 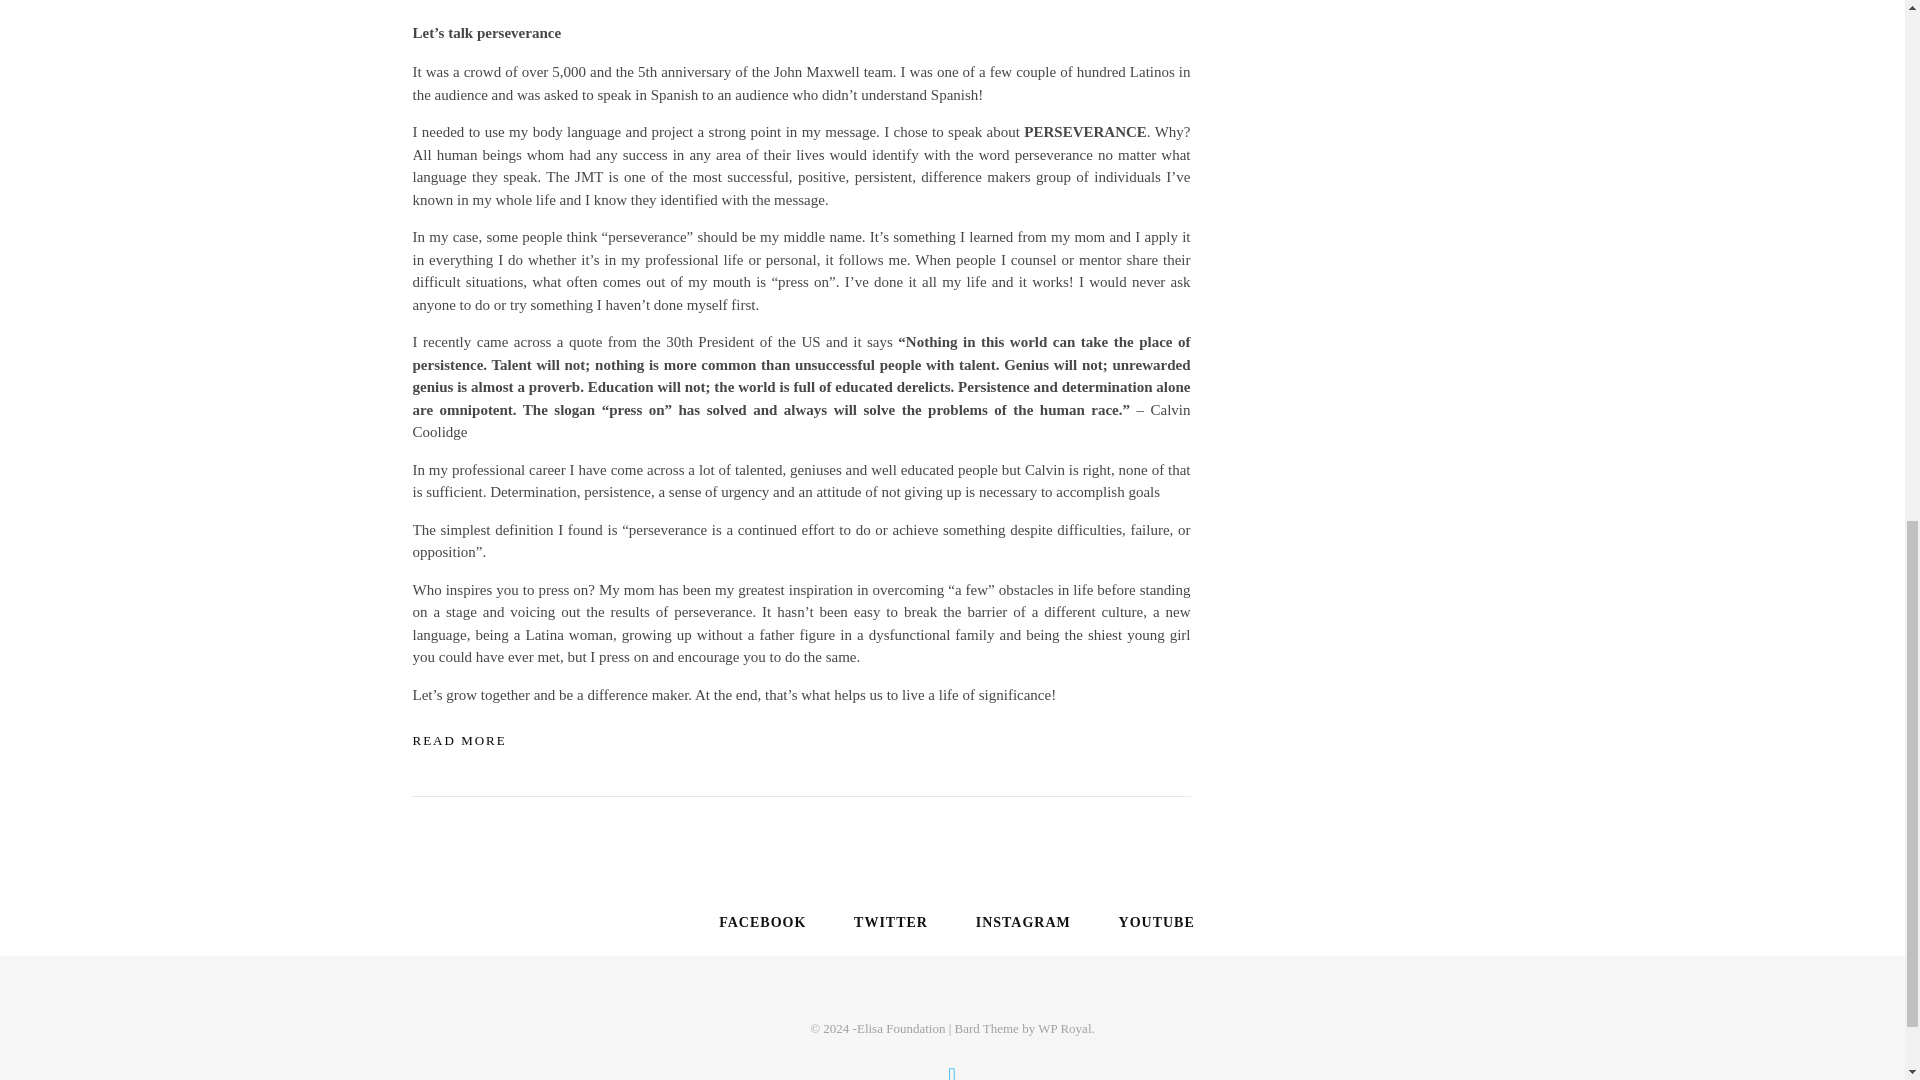 I want to click on WP Royal, so click(x=1064, y=1028).